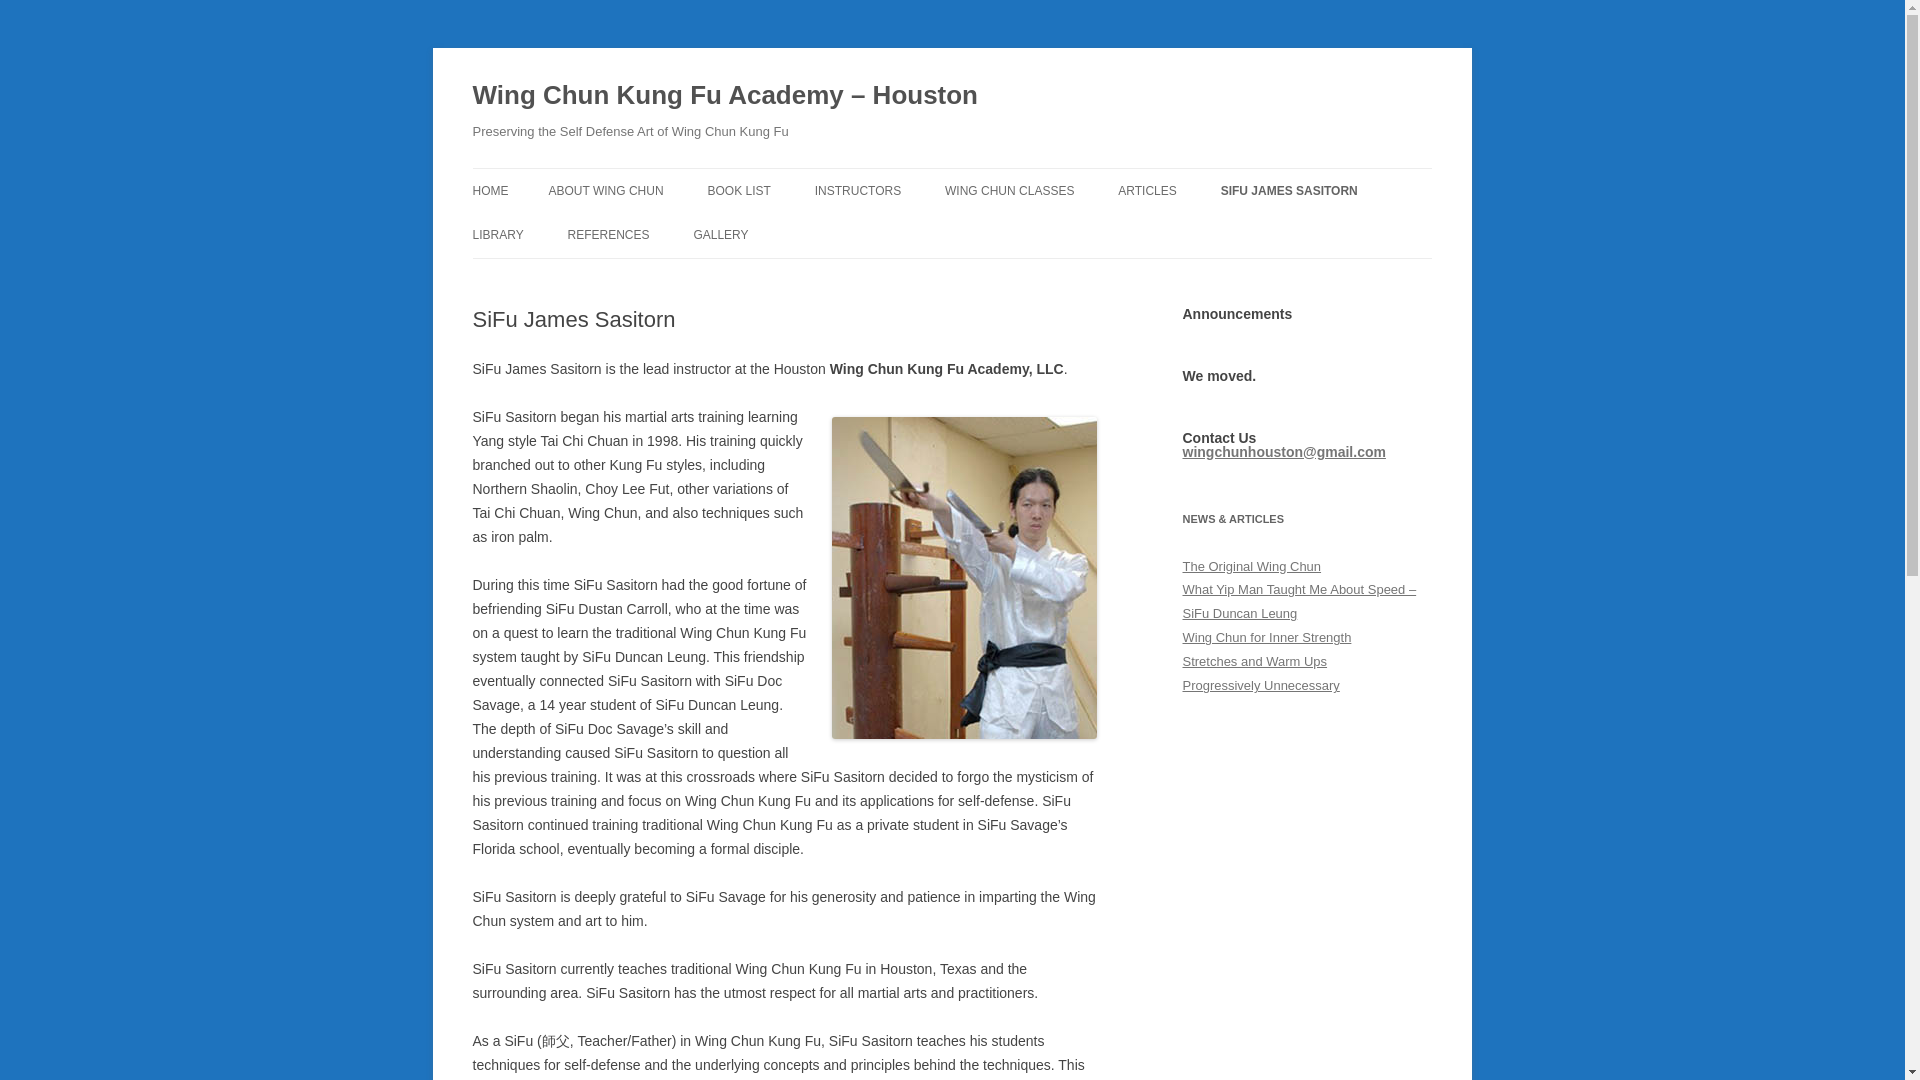 Image resolution: width=1920 pixels, height=1080 pixels. What do you see at coordinates (738, 190) in the screenshot?
I see `BOOK LIST` at bounding box center [738, 190].